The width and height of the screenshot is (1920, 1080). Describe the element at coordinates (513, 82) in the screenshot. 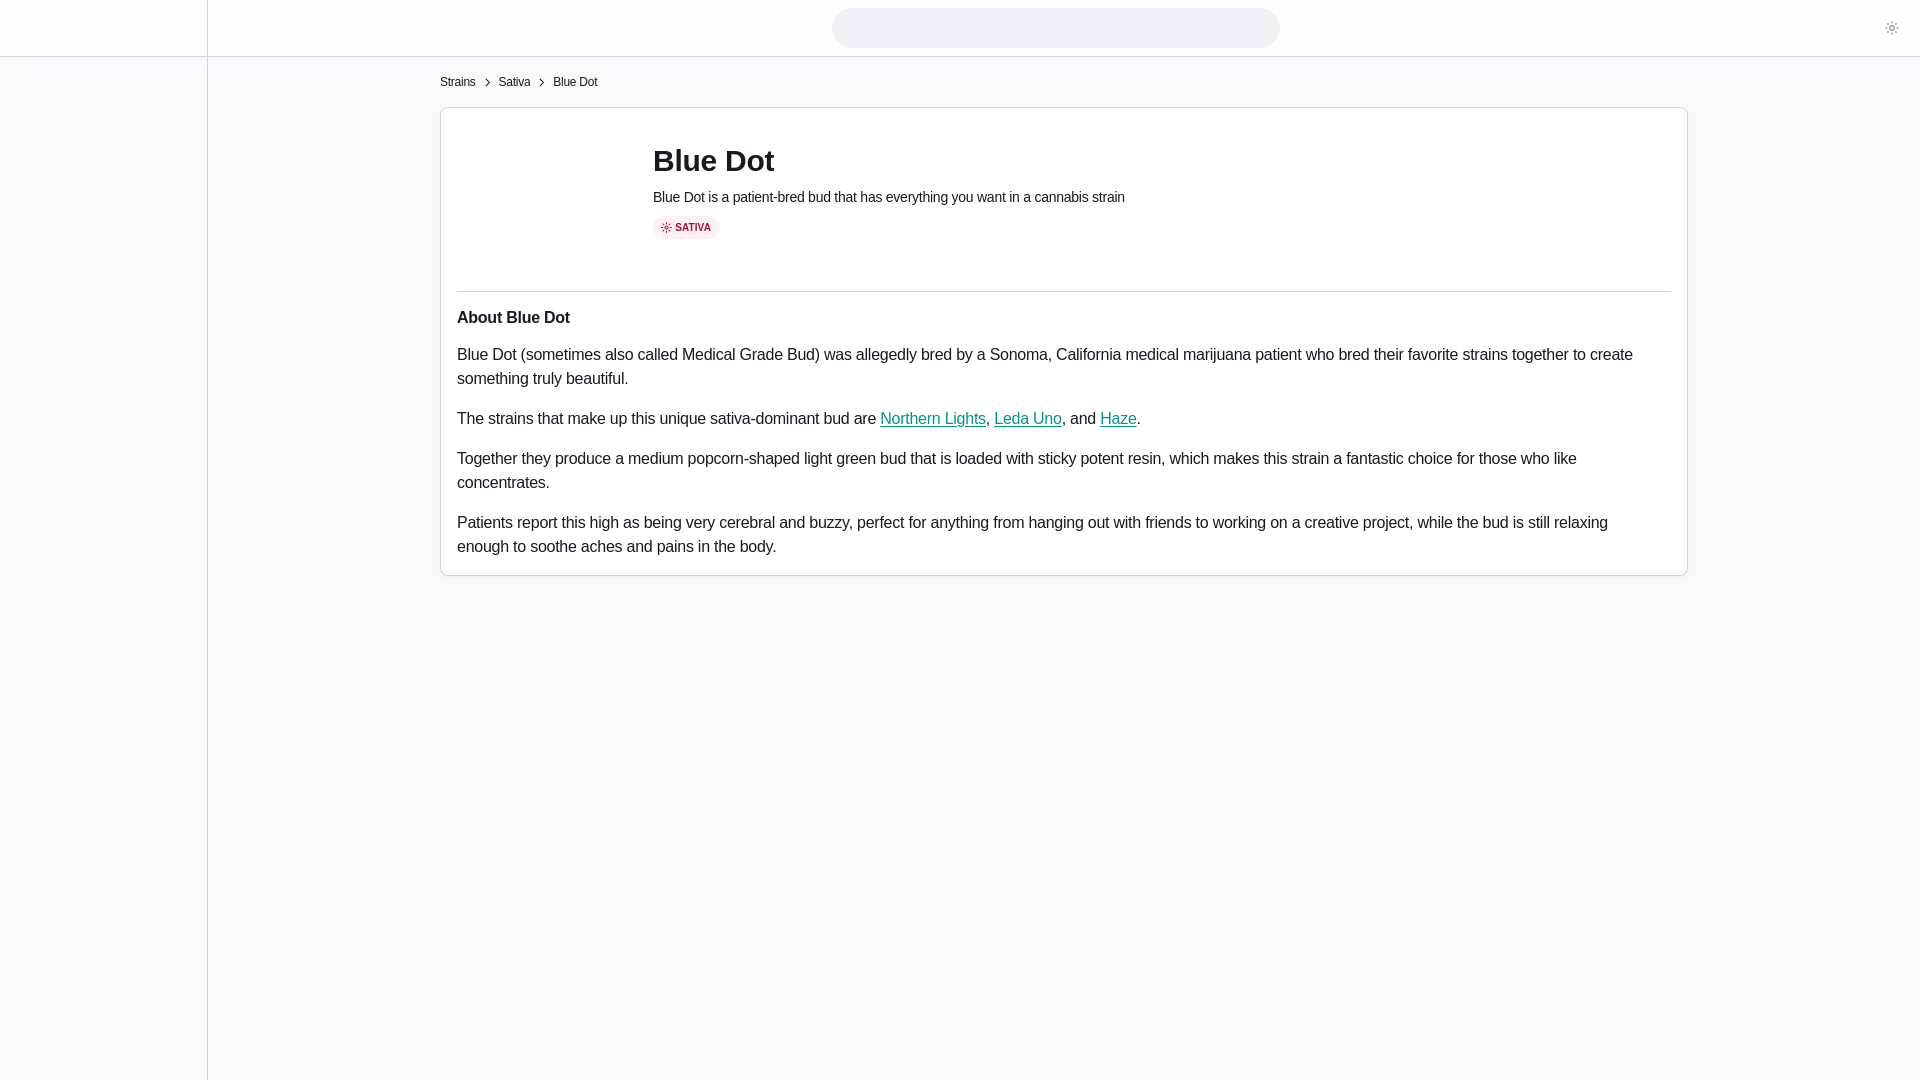

I see `Sativa` at that location.